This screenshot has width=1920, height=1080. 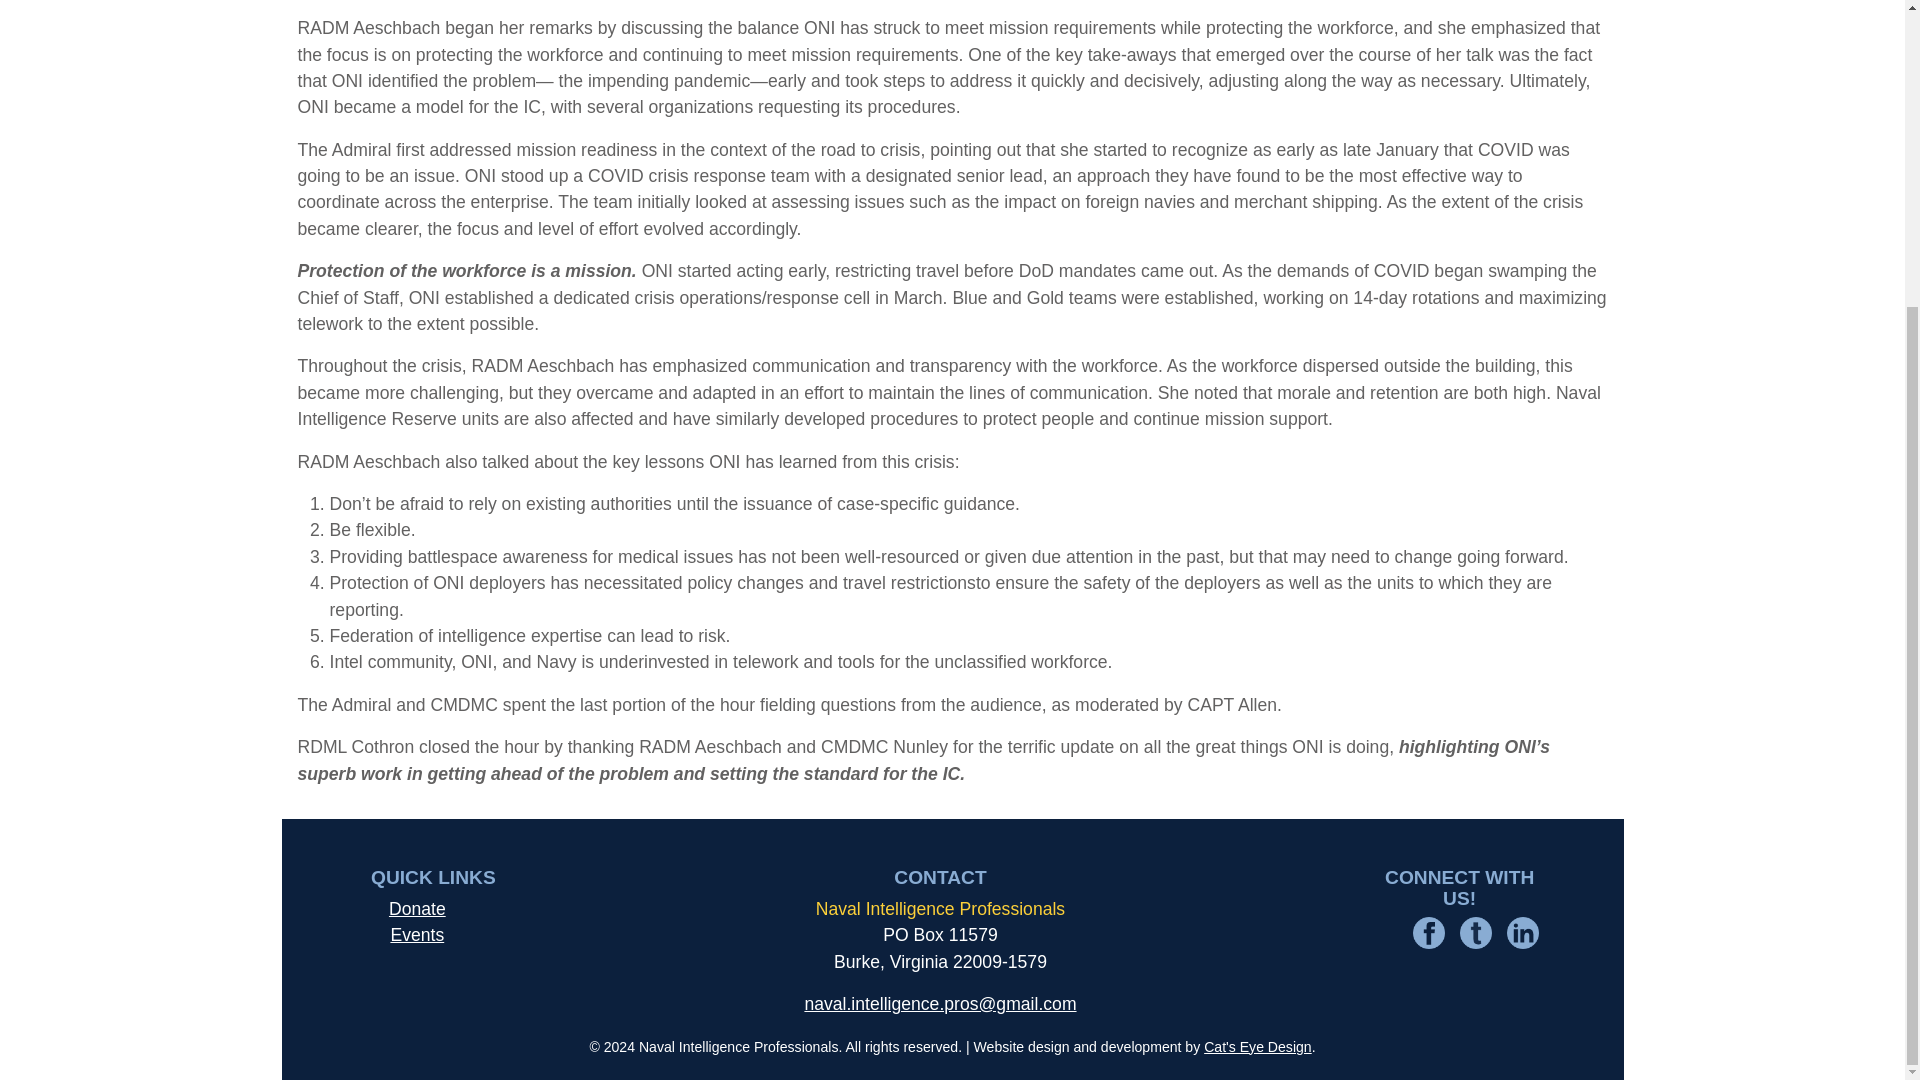 I want to click on Facebook, so click(x=1429, y=932).